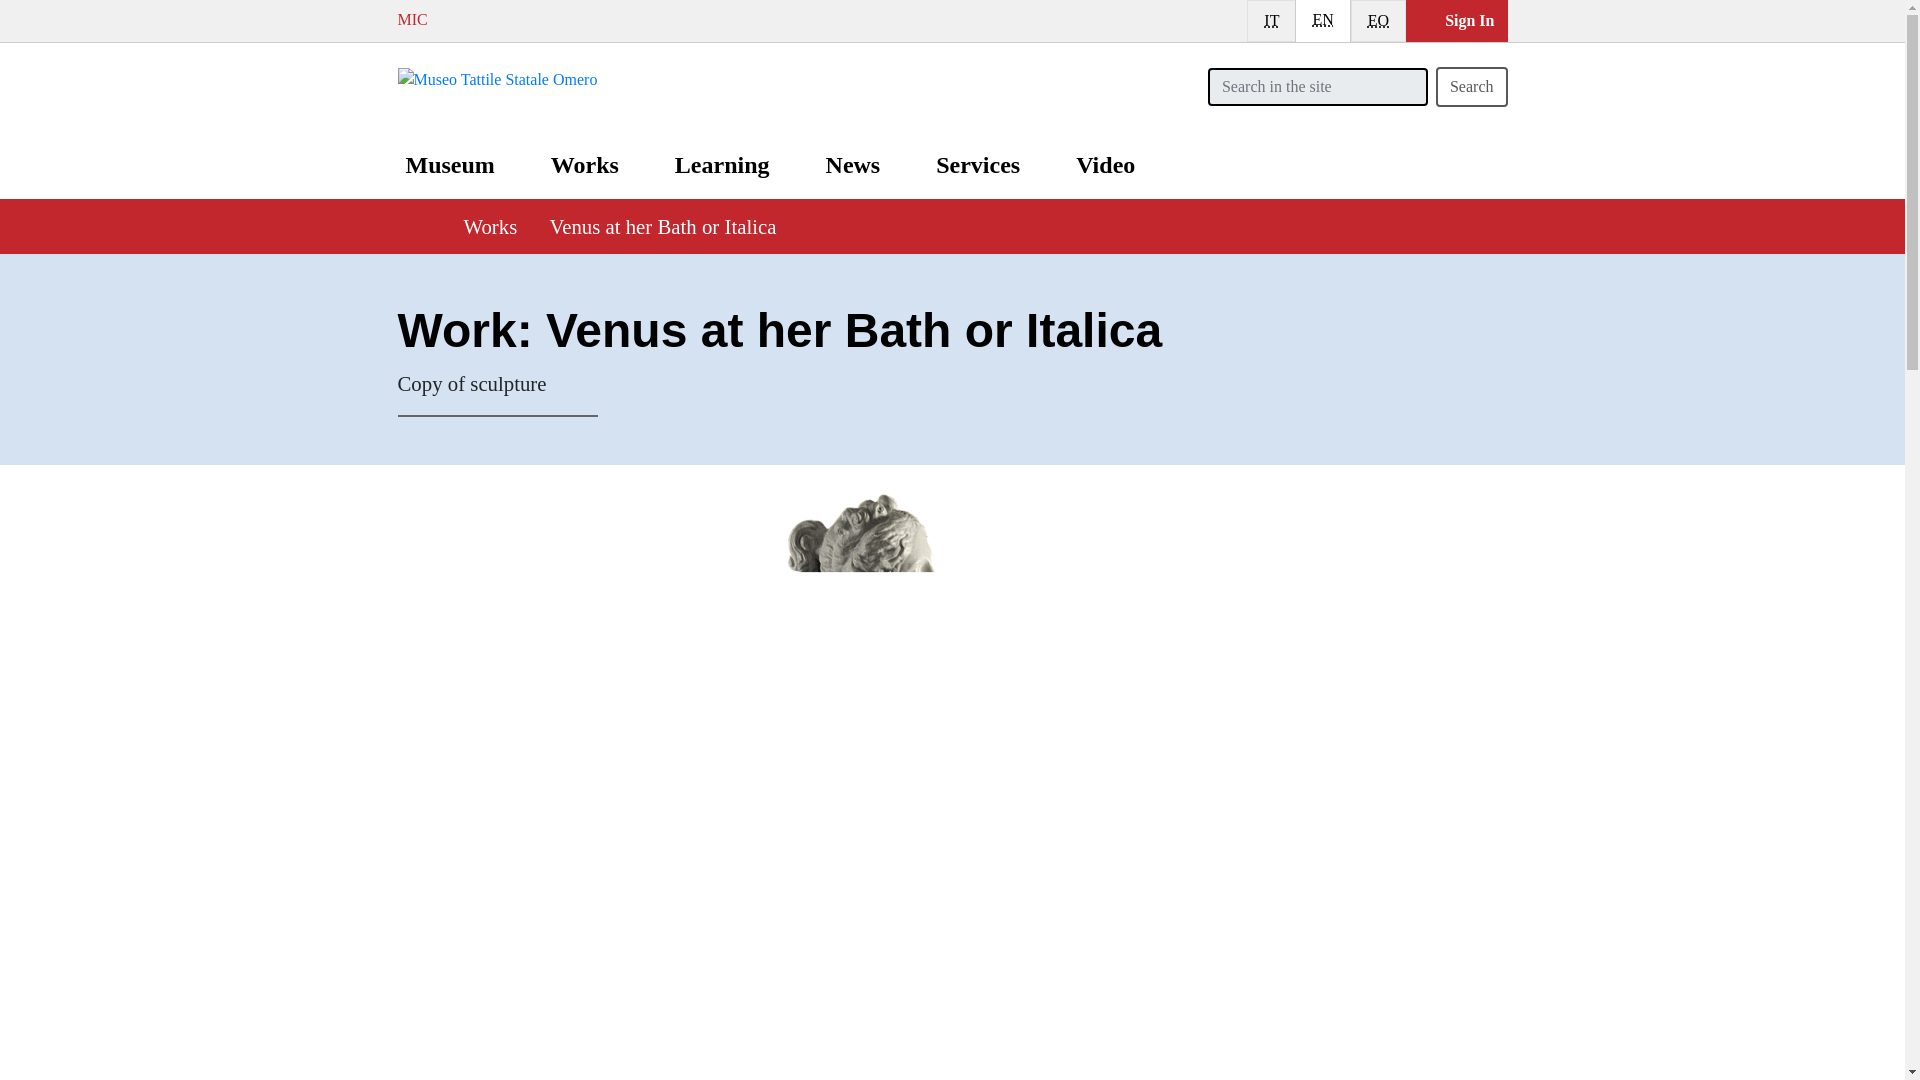 This screenshot has height=1080, width=1920. Describe the element at coordinates (412, 222) in the screenshot. I see `Works` at that location.